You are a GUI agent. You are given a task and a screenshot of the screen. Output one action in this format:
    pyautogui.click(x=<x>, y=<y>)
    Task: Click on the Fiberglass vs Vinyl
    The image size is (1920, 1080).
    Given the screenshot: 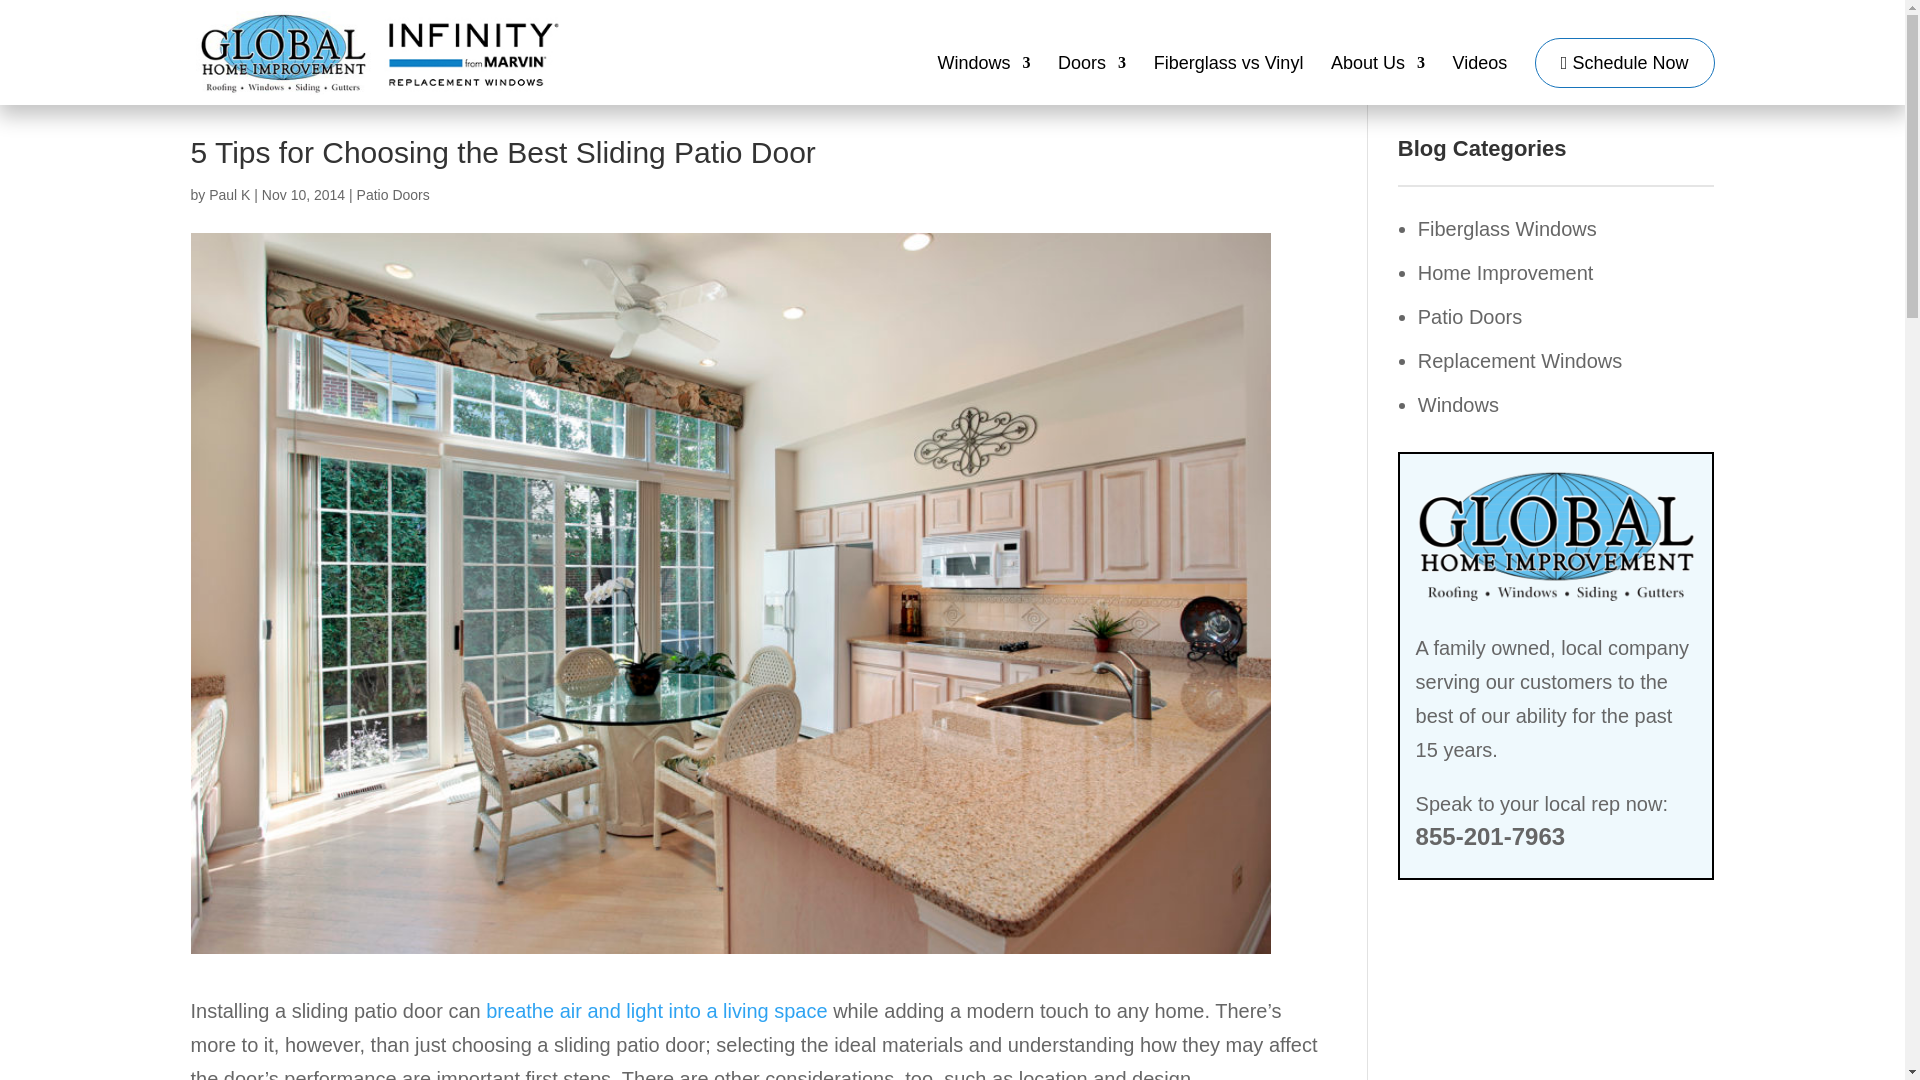 What is the action you would take?
    pyautogui.click(x=1228, y=80)
    